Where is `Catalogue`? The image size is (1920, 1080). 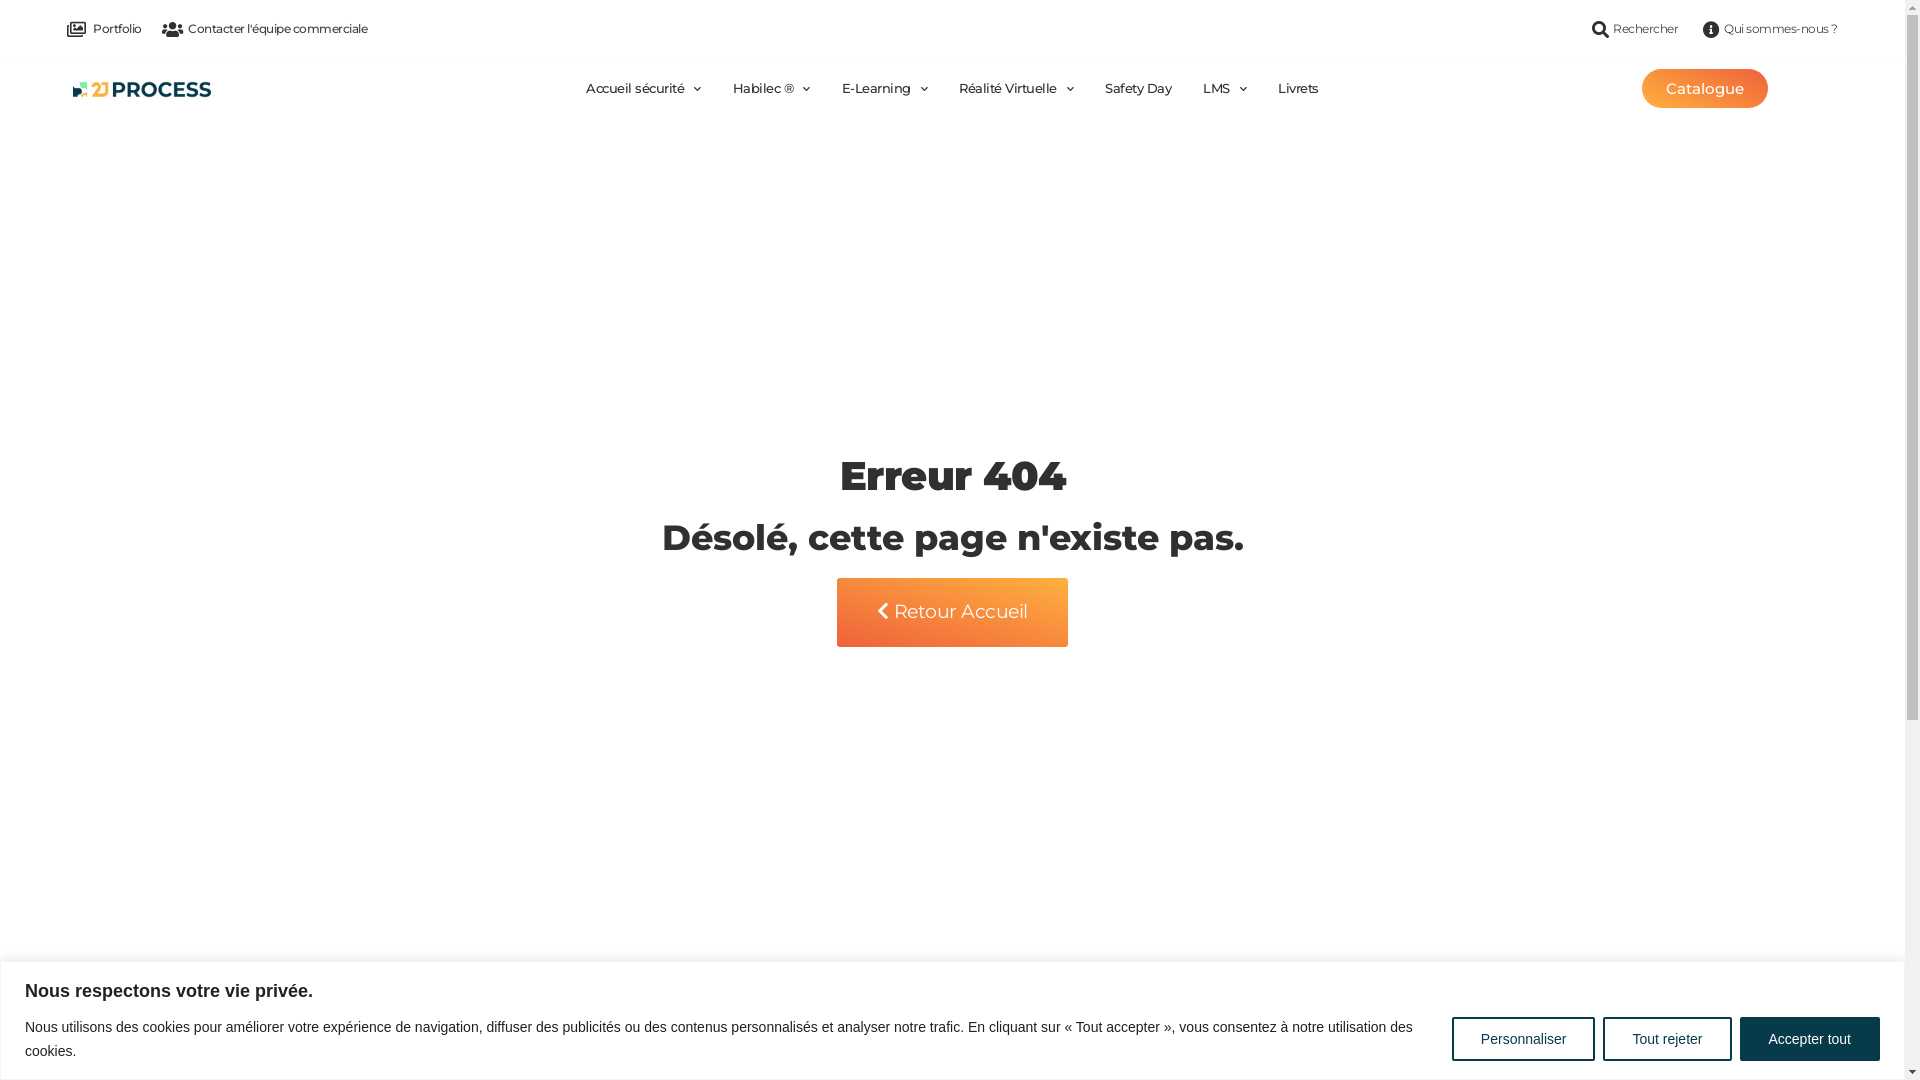 Catalogue is located at coordinates (1705, 88).